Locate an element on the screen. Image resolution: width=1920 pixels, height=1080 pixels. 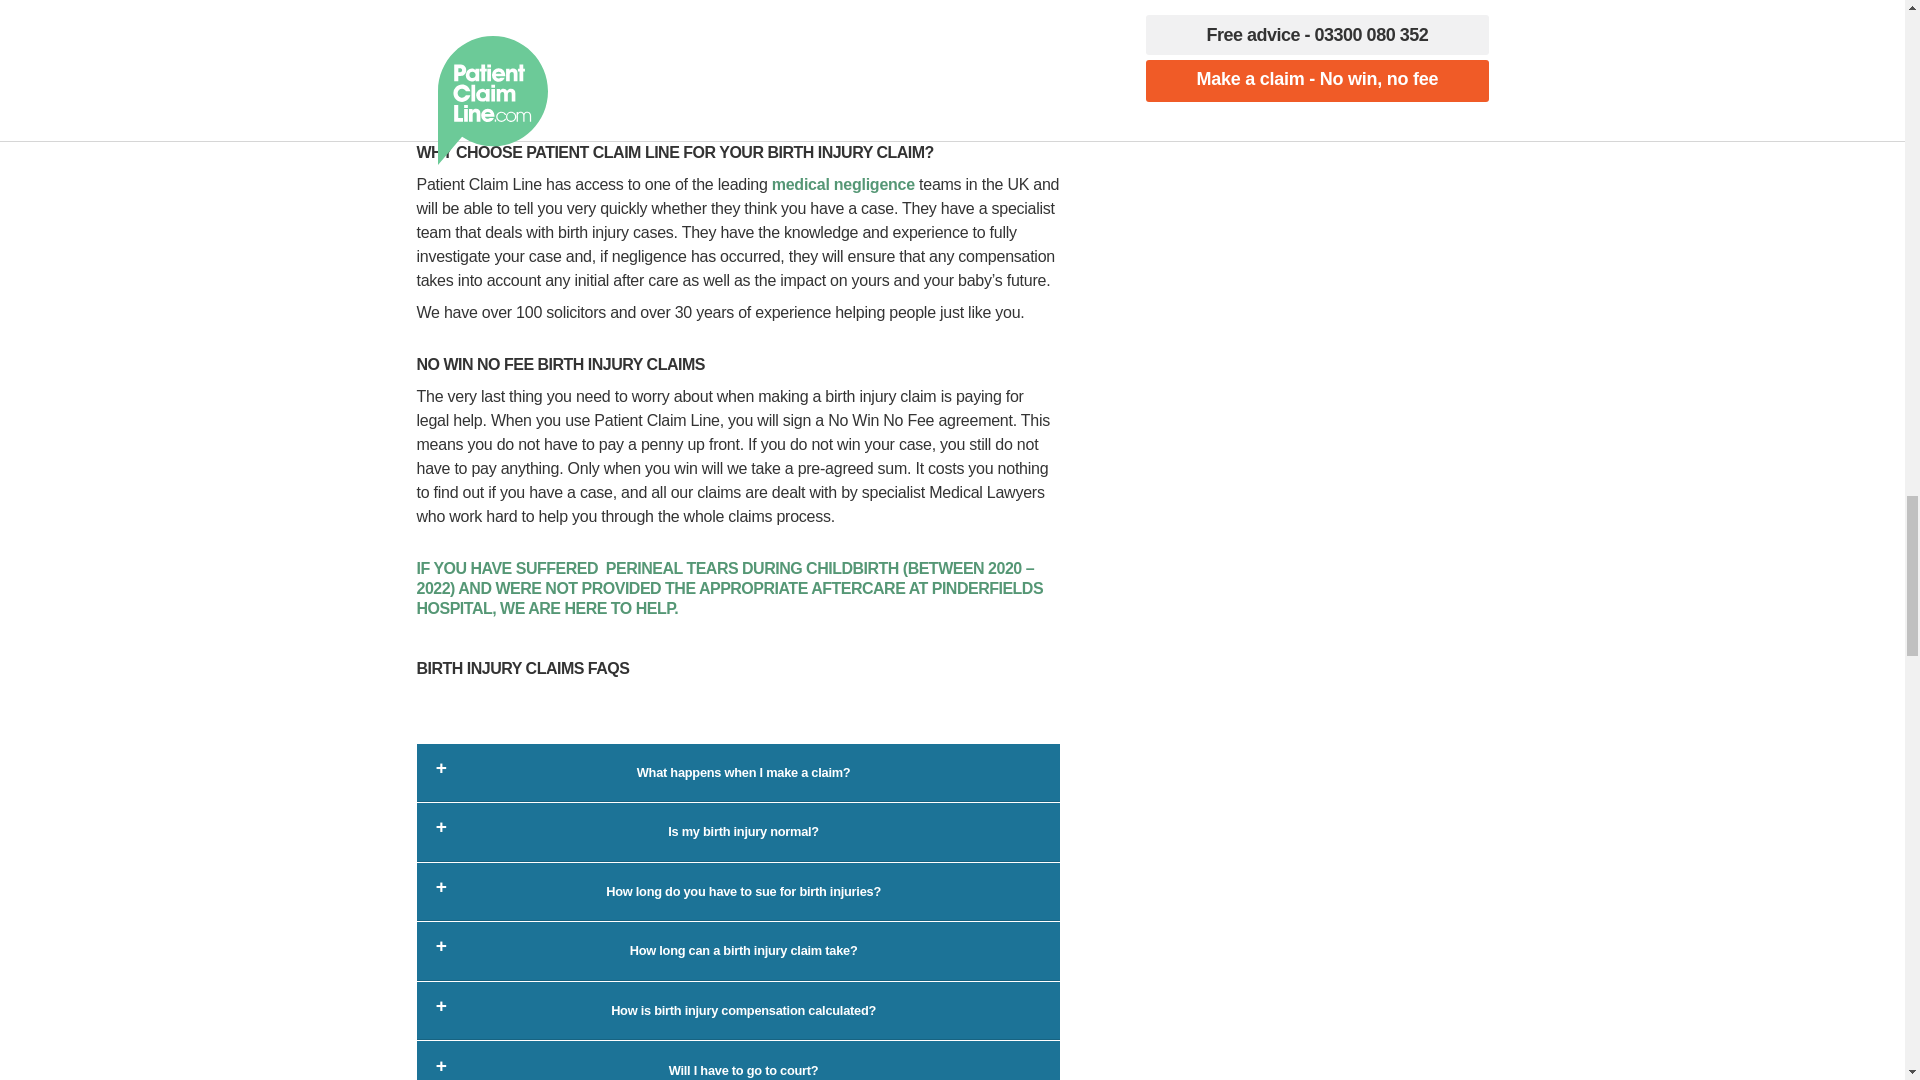
What happens when I make a claim? is located at coordinates (738, 772).